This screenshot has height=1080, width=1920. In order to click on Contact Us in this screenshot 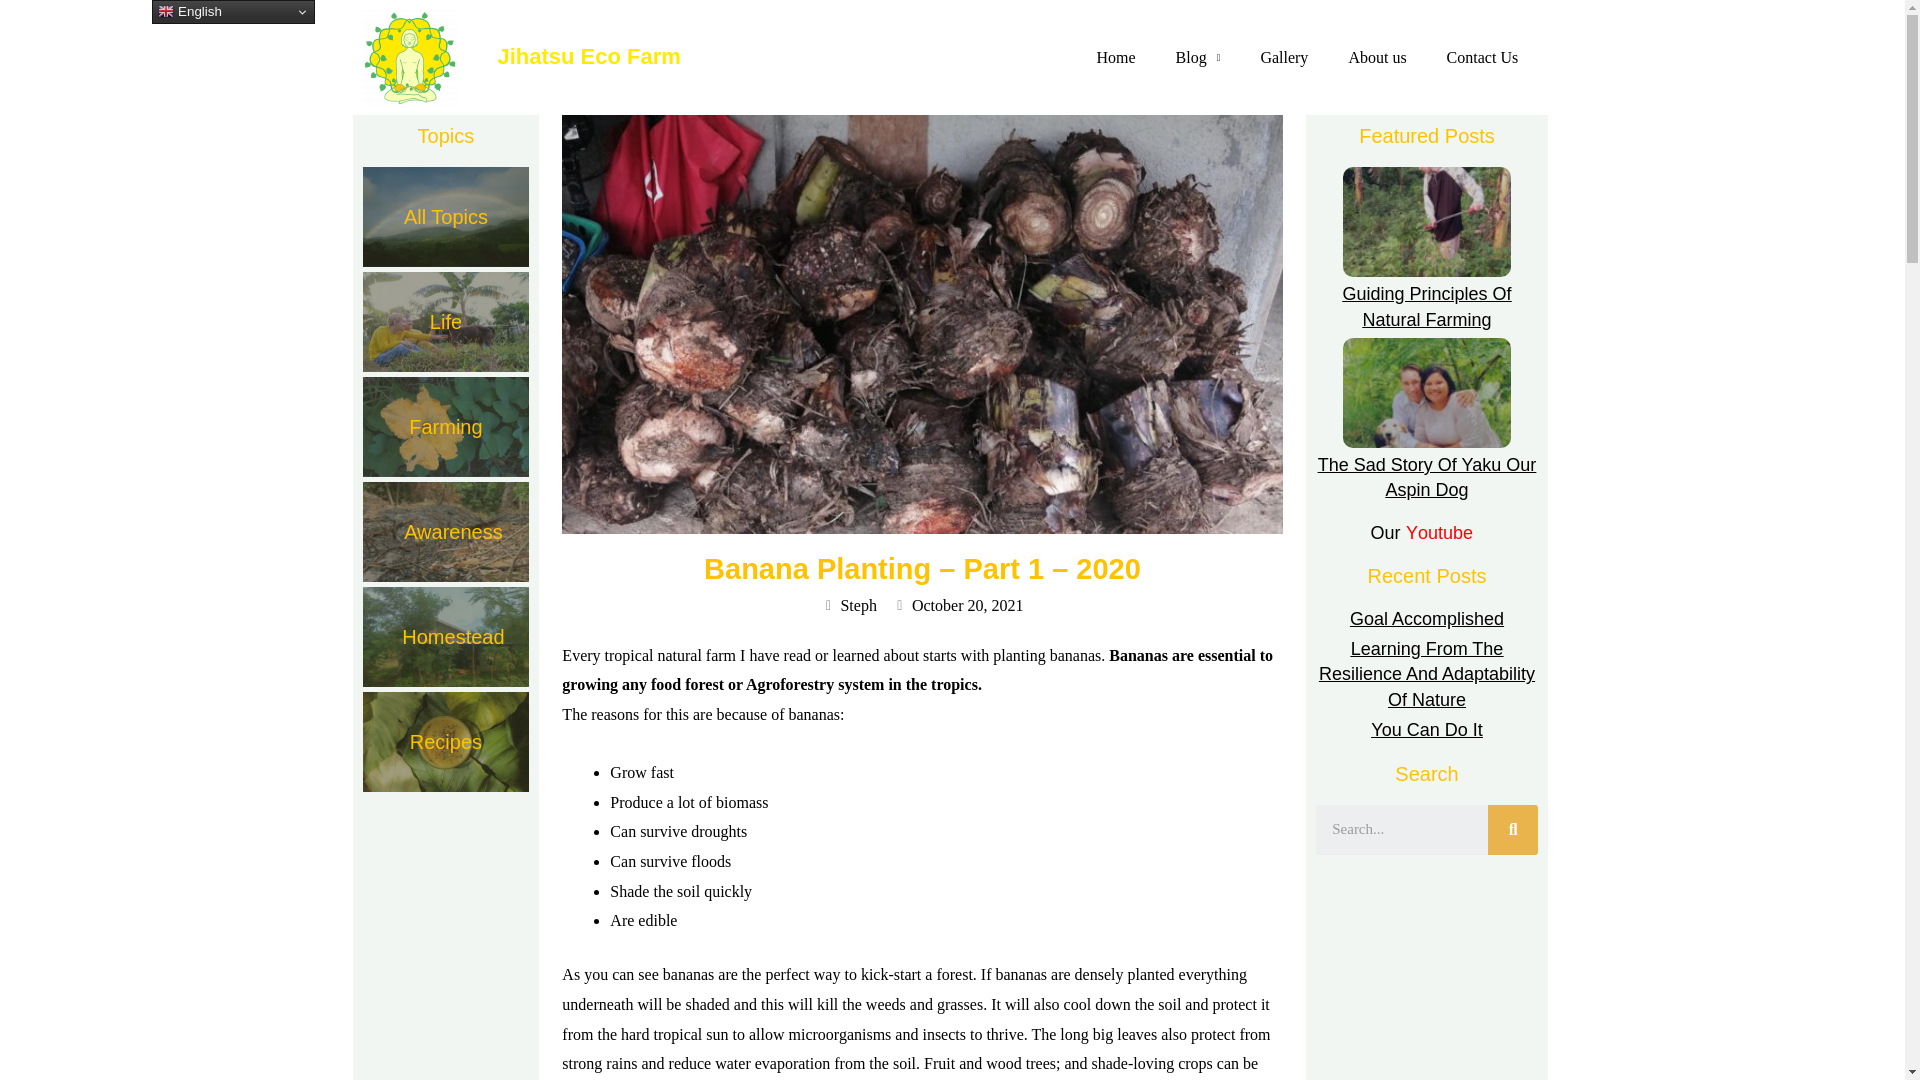, I will do `click(1482, 58)`.